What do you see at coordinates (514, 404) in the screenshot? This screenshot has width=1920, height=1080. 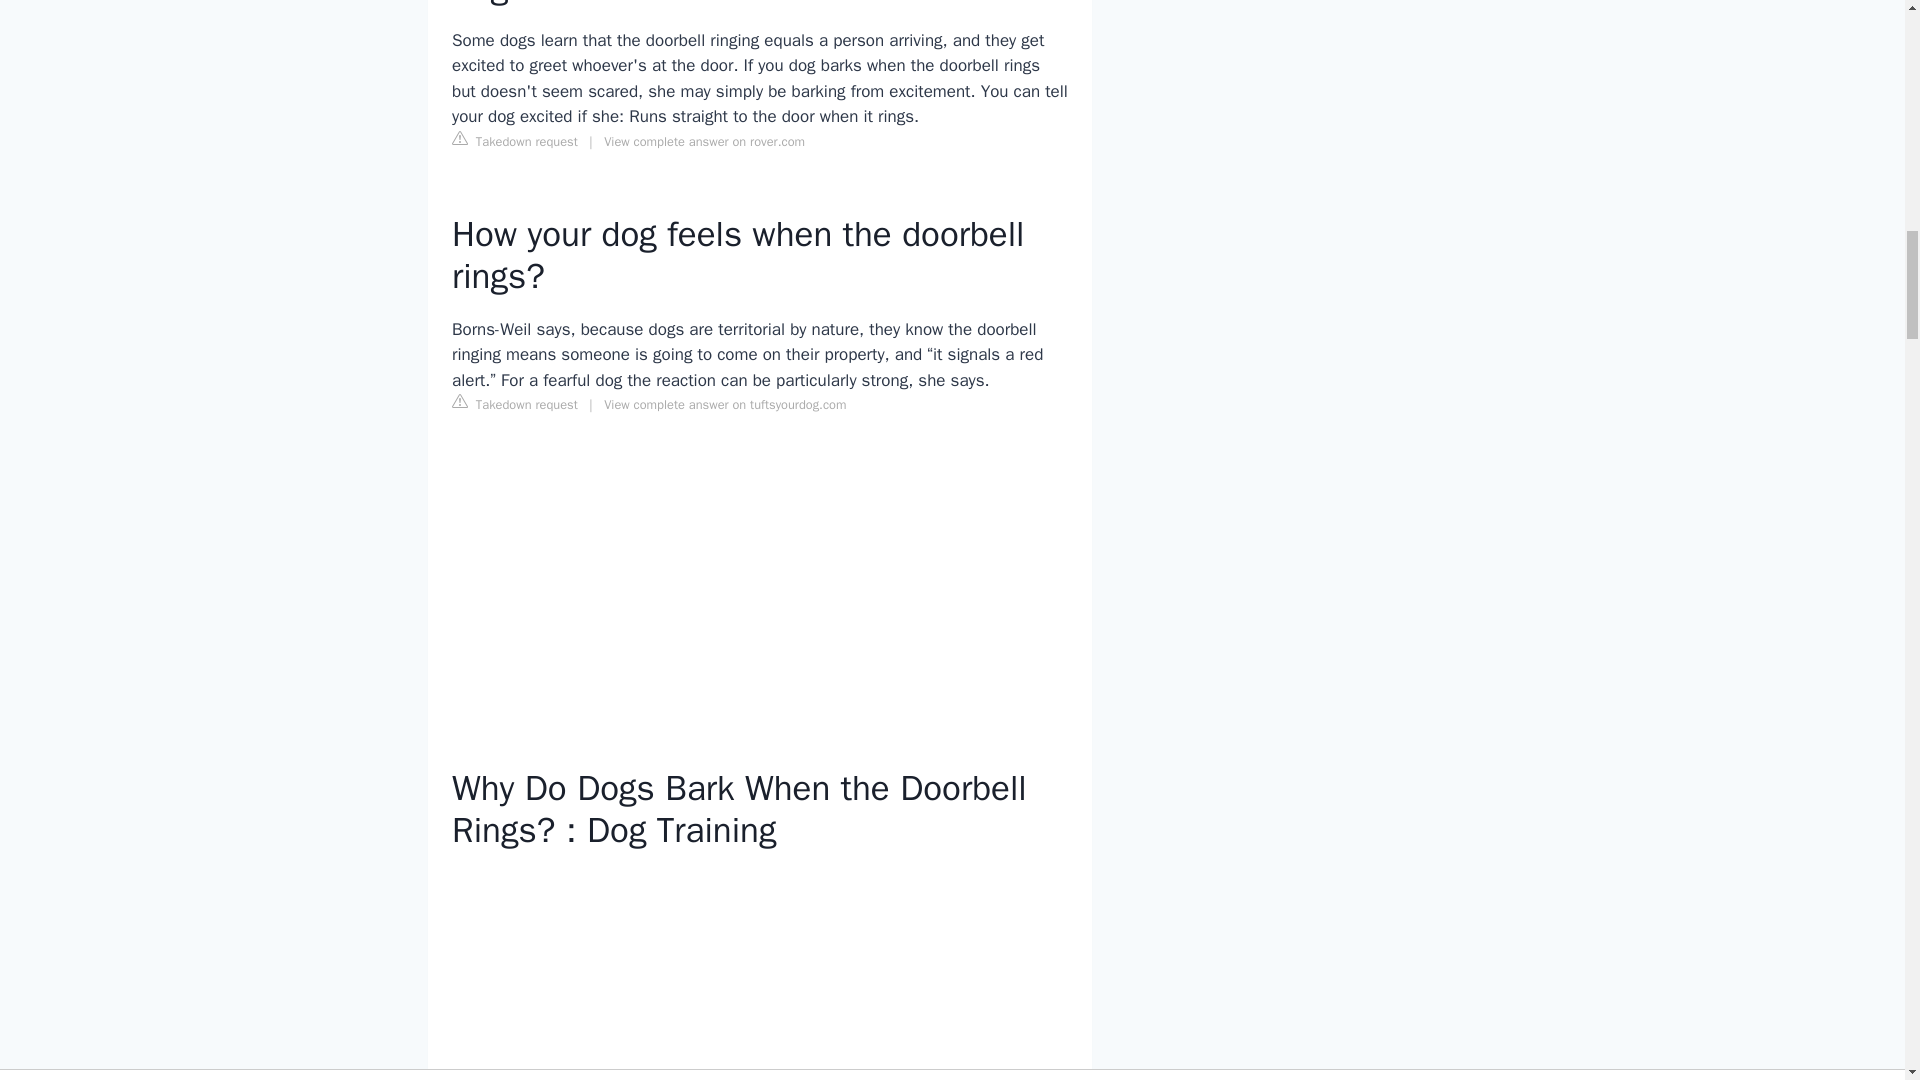 I see `Takedown request` at bounding box center [514, 404].